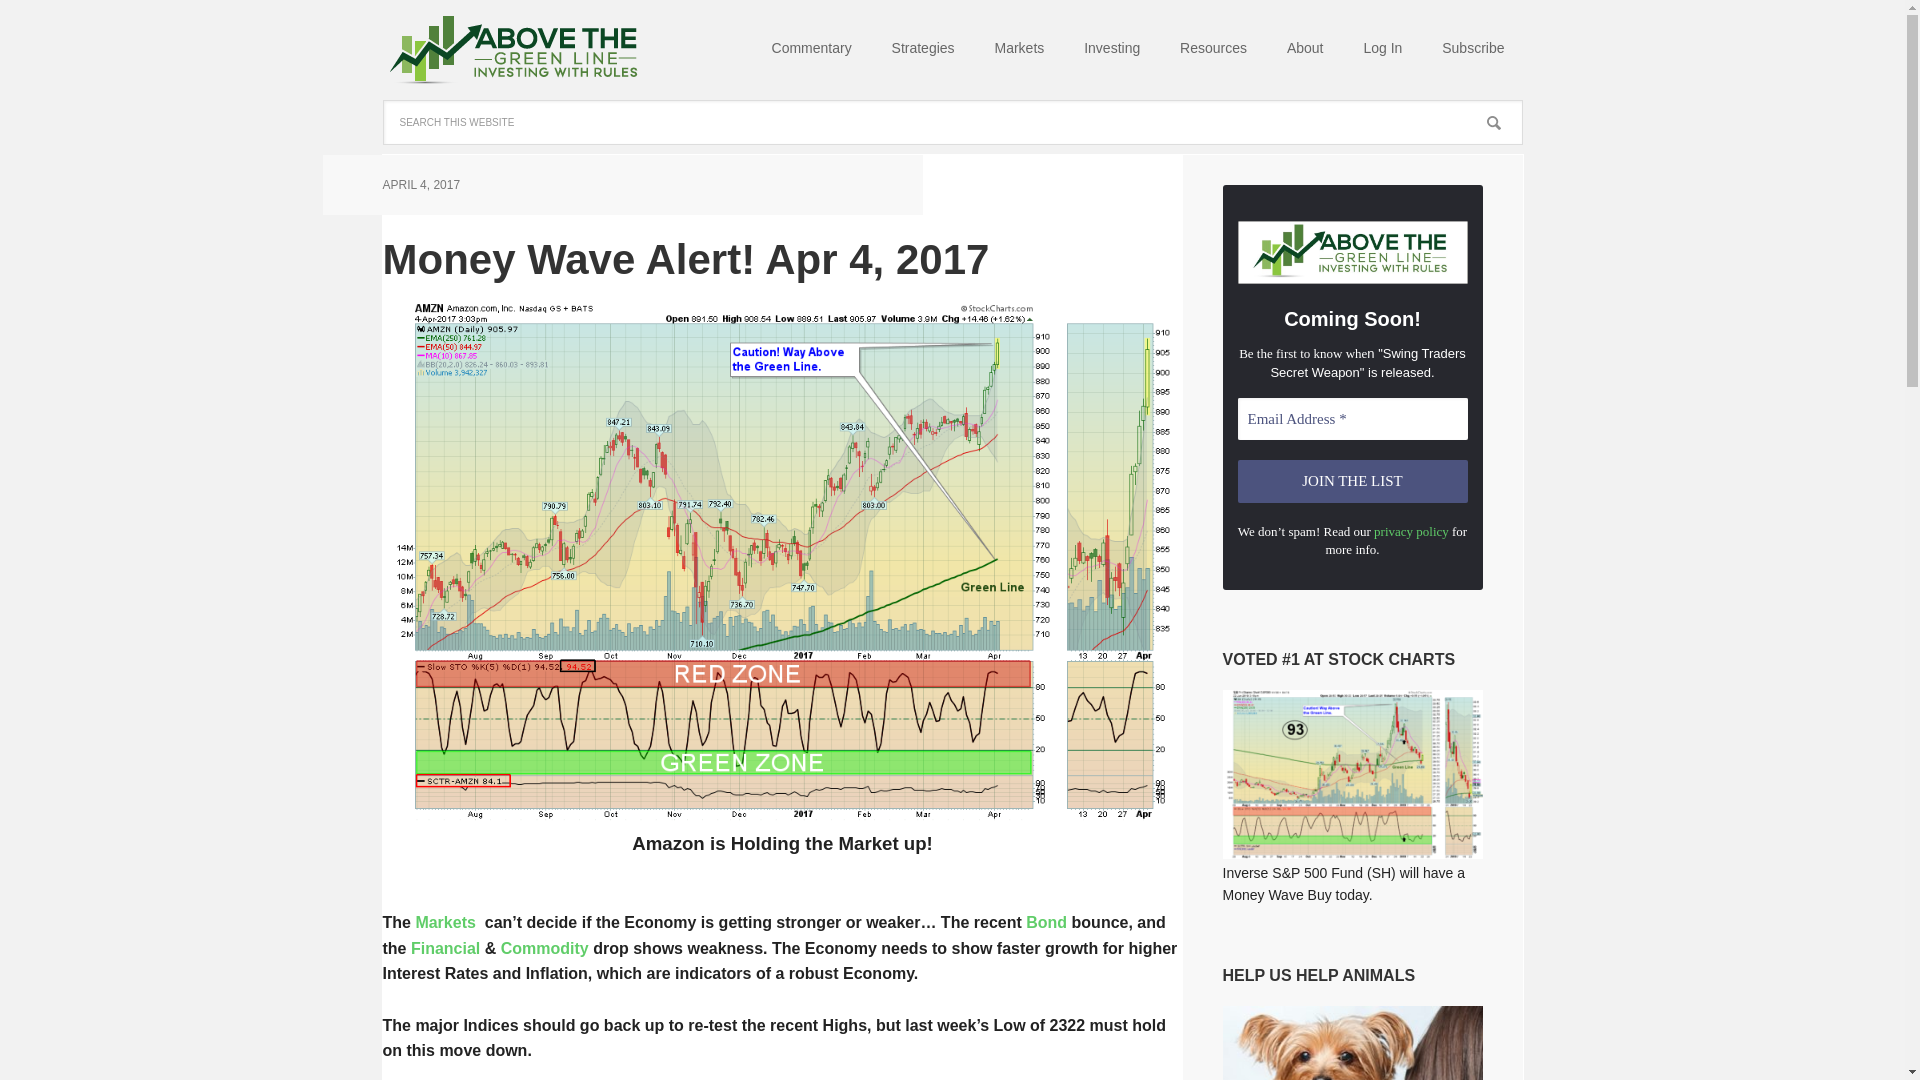  Describe the element at coordinates (1353, 419) in the screenshot. I see `Email Address` at that location.